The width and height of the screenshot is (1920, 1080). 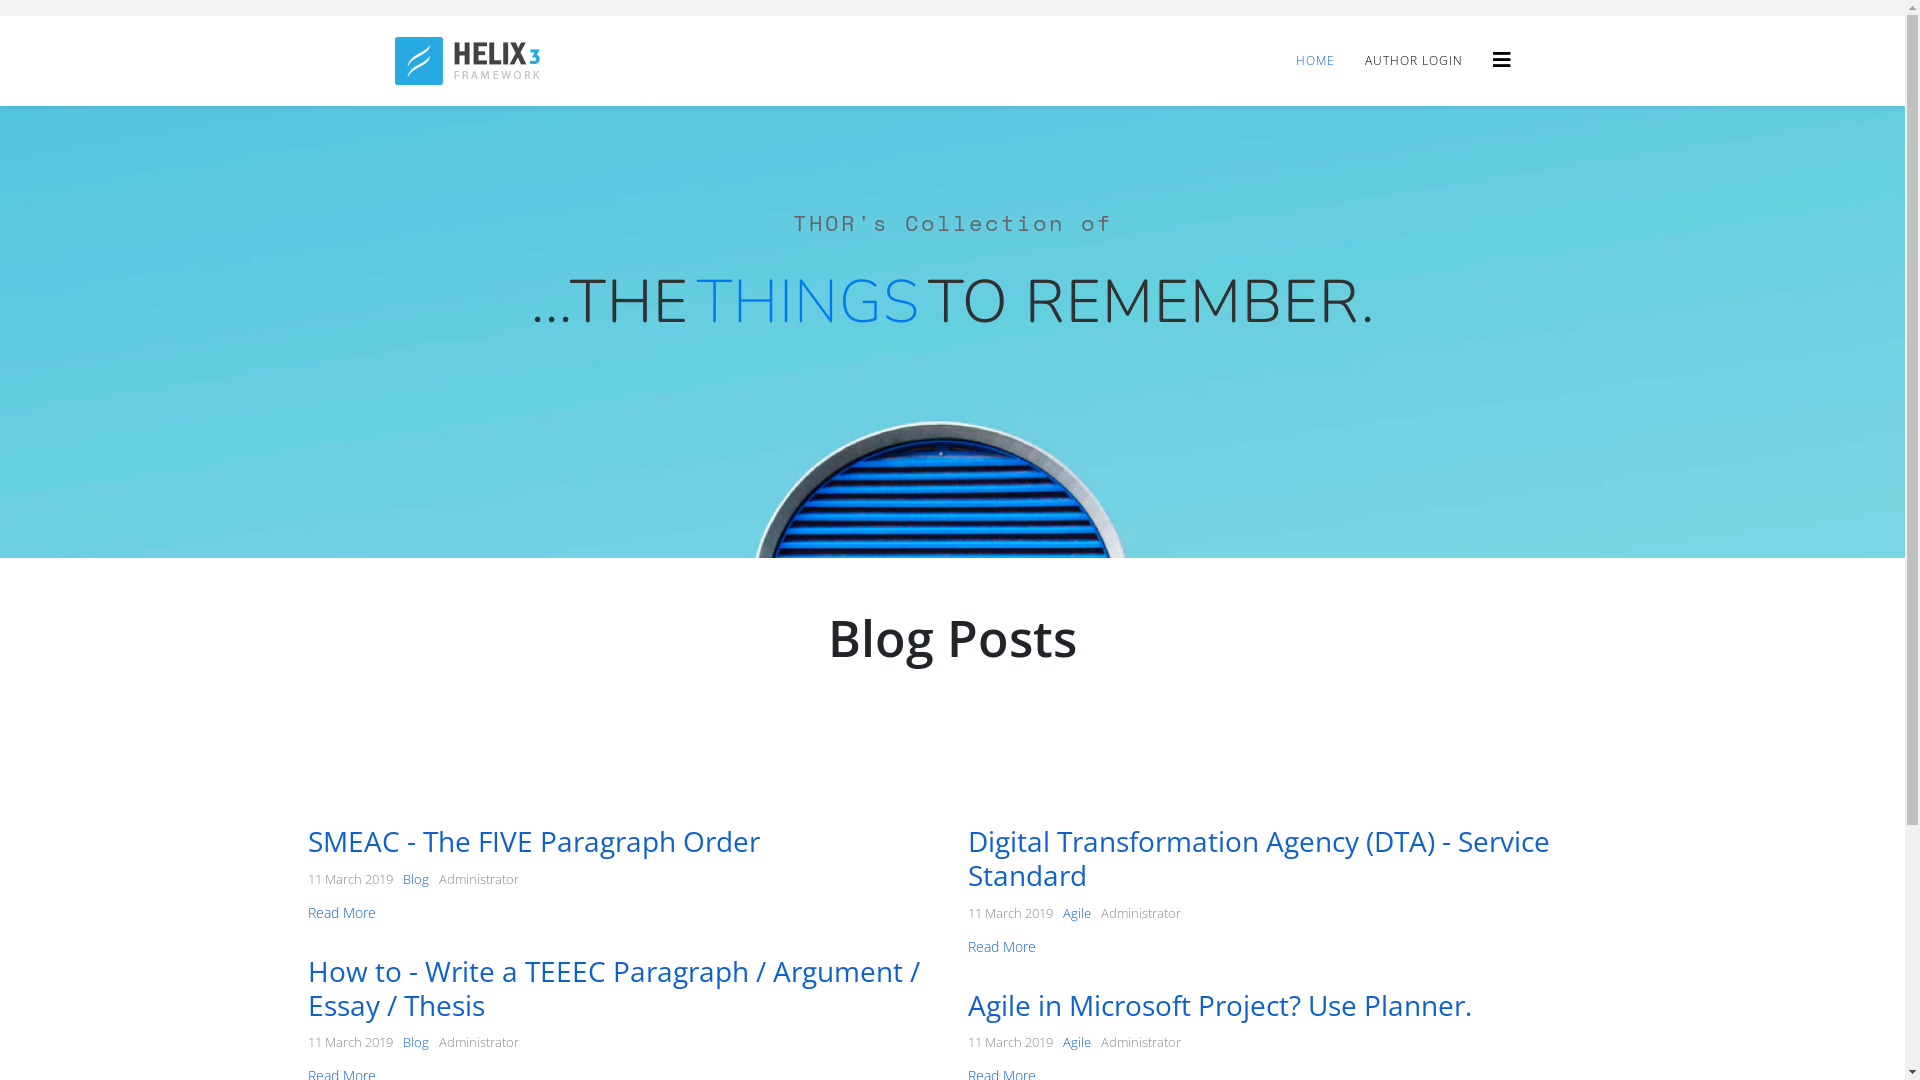 What do you see at coordinates (1259, 858) in the screenshot?
I see `Digital Transformation Agency (DTA) - Service Standard` at bounding box center [1259, 858].